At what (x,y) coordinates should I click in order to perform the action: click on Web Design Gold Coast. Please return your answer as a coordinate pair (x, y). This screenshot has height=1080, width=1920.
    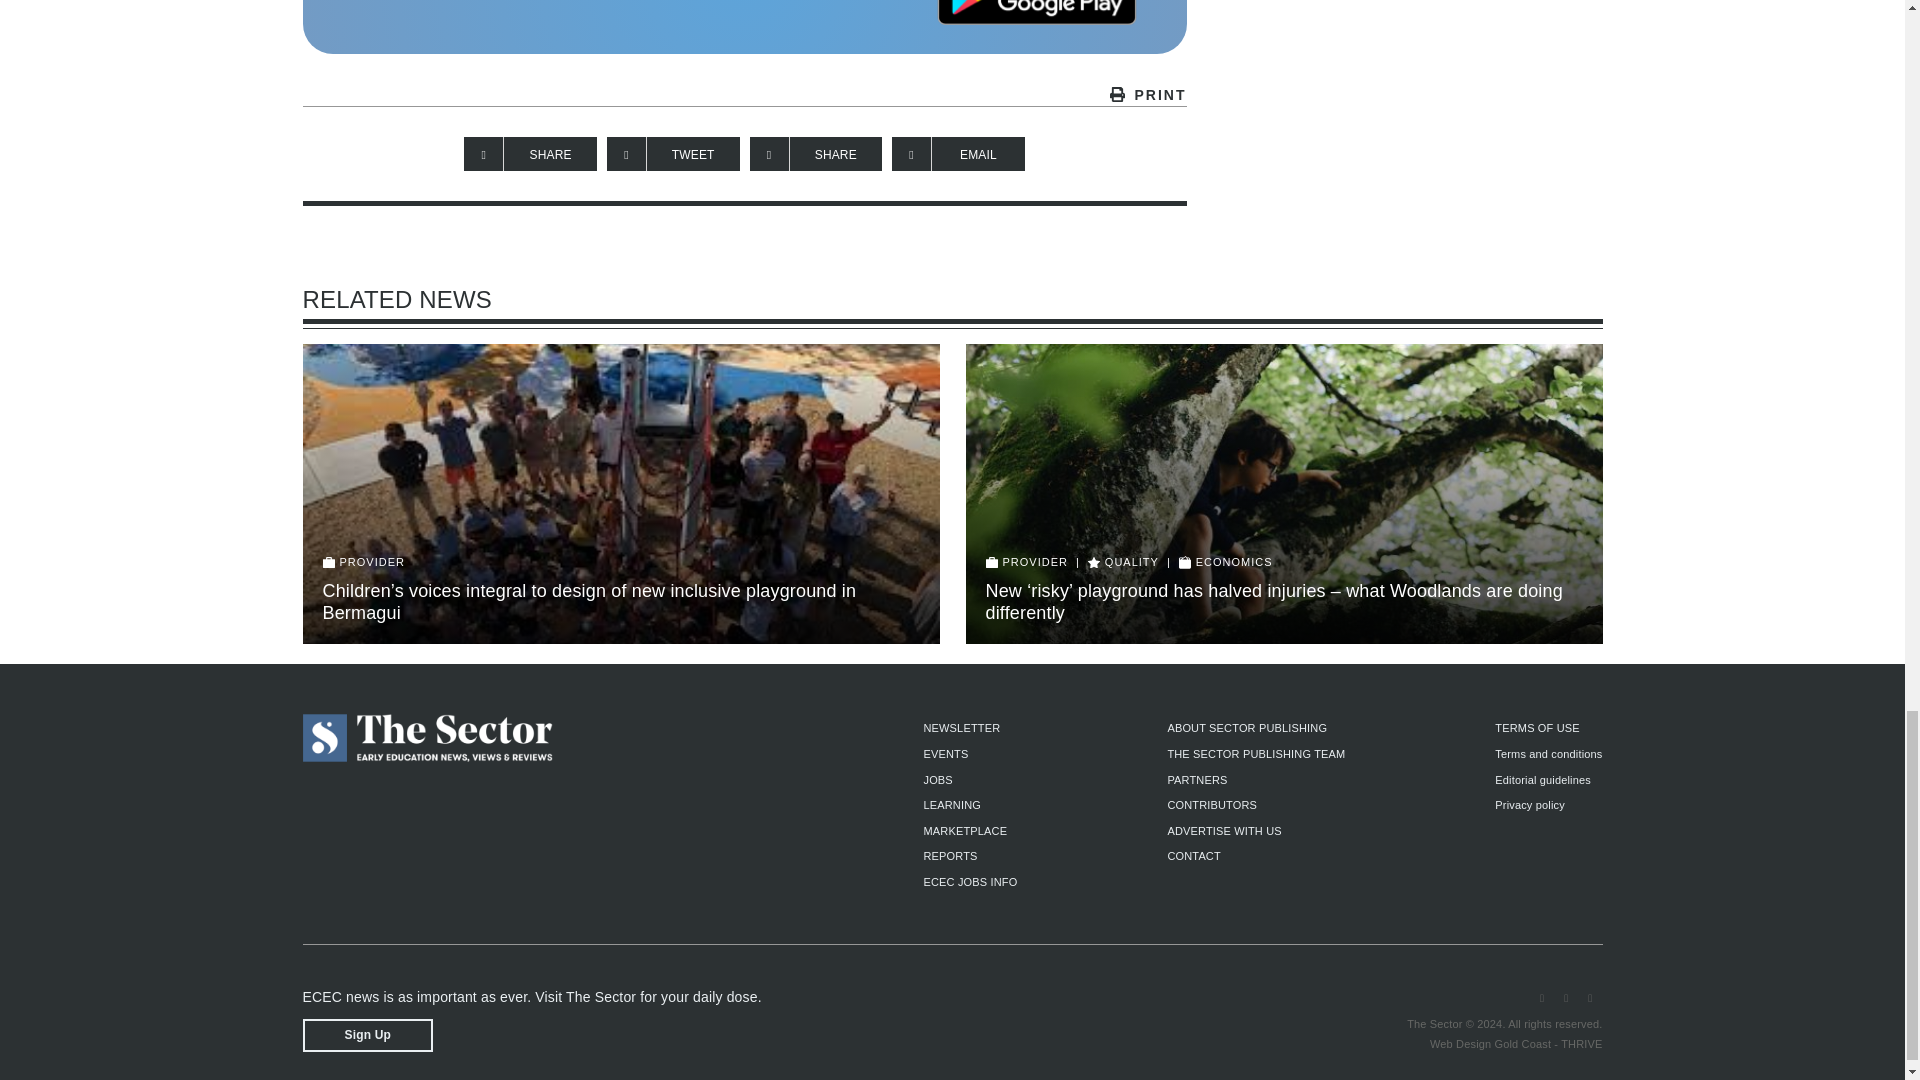
    Looking at the image, I should click on (1490, 1043).